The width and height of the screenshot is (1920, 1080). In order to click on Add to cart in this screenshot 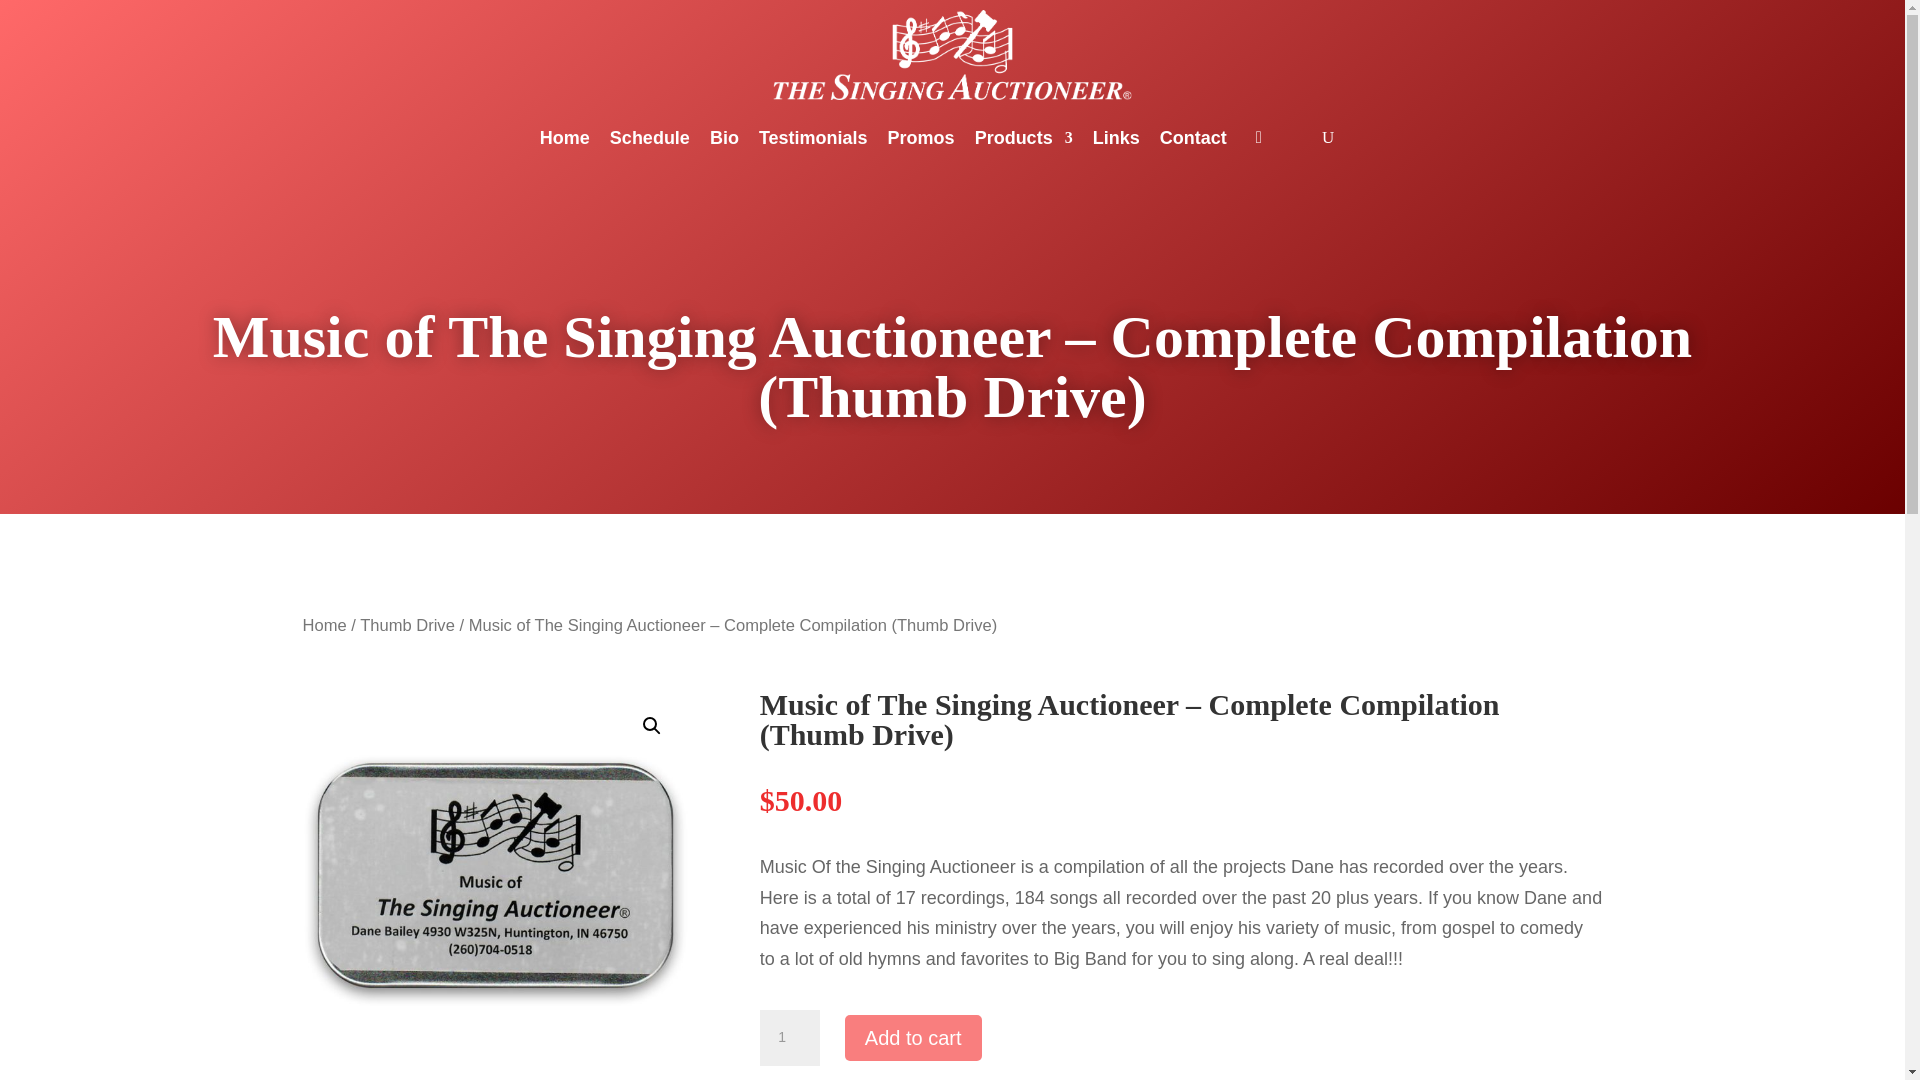, I will do `click(912, 1038)`.